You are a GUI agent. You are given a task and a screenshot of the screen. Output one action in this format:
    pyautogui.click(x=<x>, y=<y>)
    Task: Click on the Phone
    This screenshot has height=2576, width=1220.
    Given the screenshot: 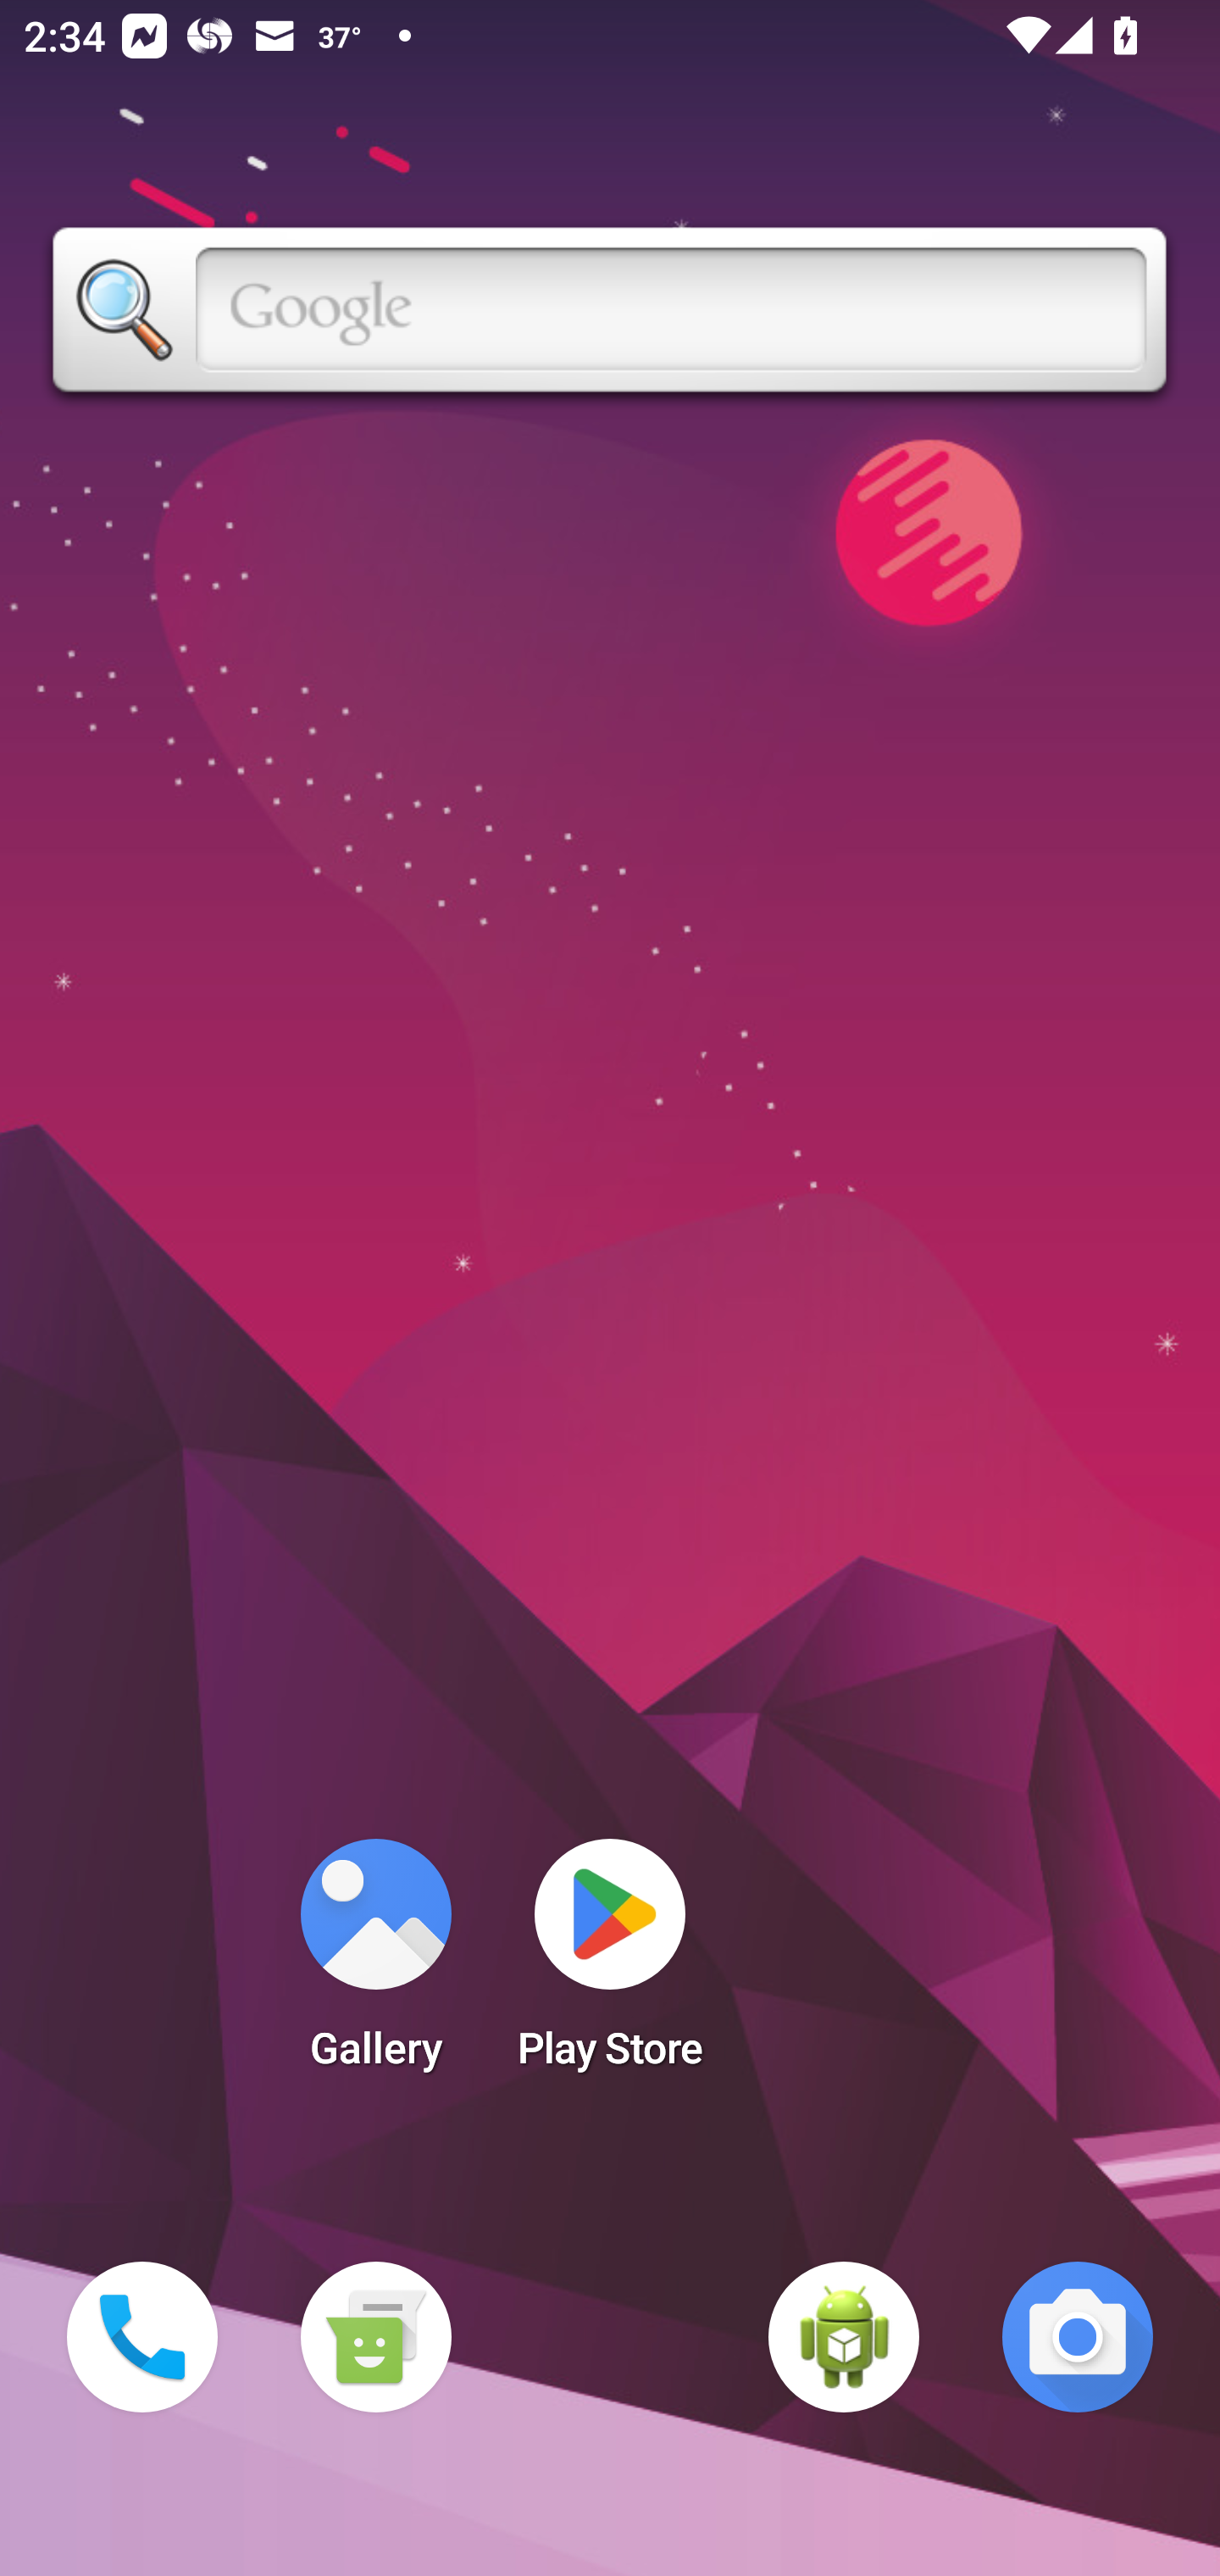 What is the action you would take?
    pyautogui.click(x=142, y=2337)
    